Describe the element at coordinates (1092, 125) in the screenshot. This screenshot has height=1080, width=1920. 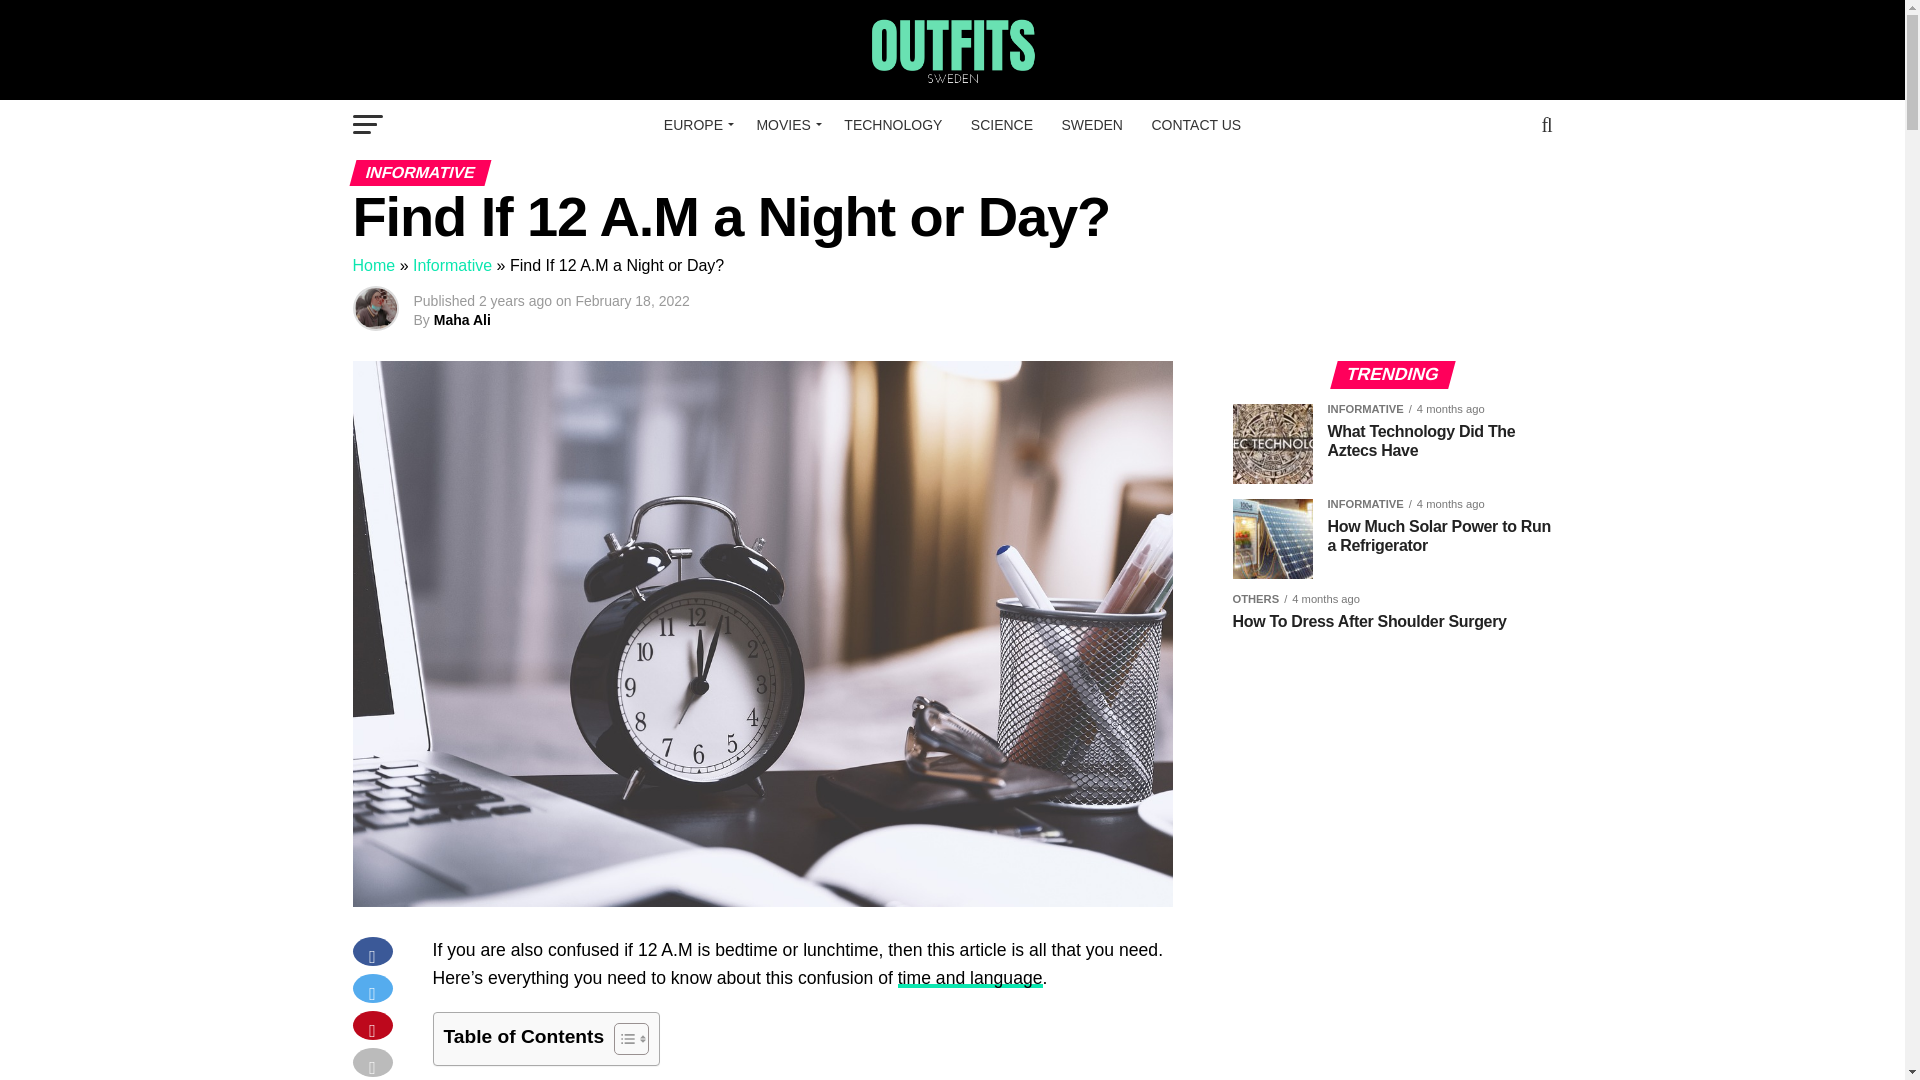
I see `SWEDEN` at that location.